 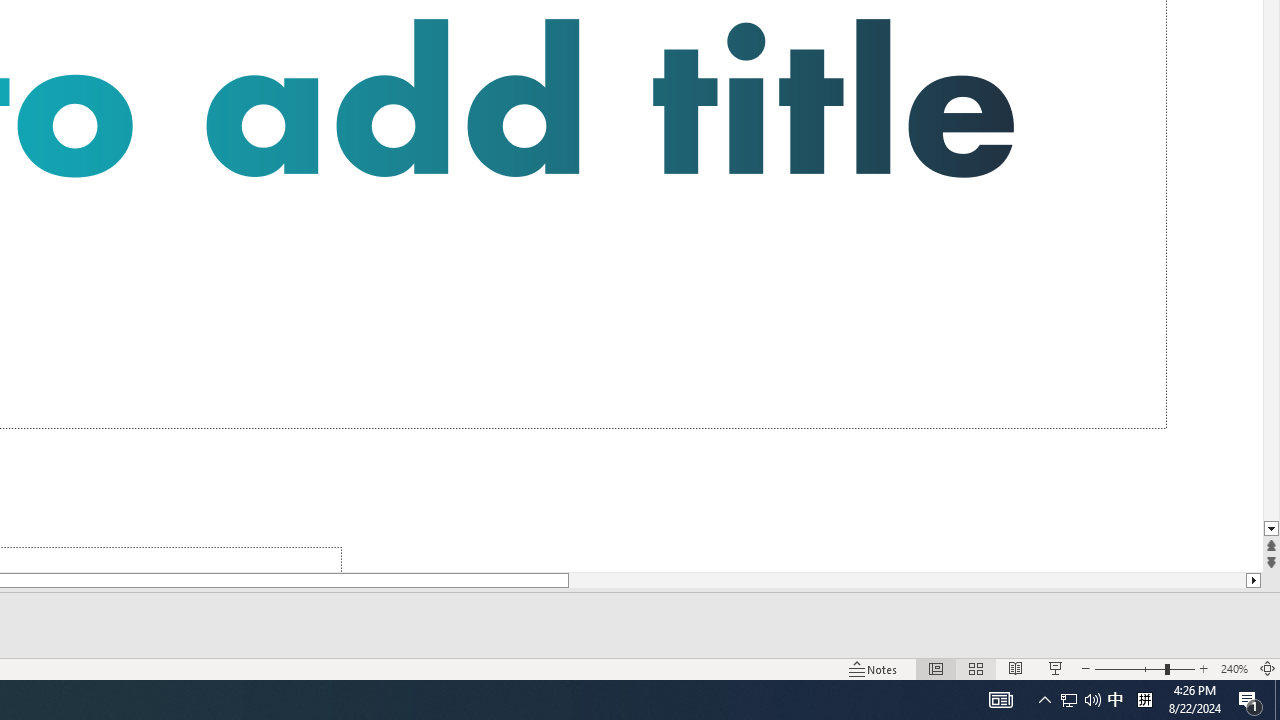 What do you see at coordinates (1056, 668) in the screenshot?
I see `Slide Show` at bounding box center [1056, 668].